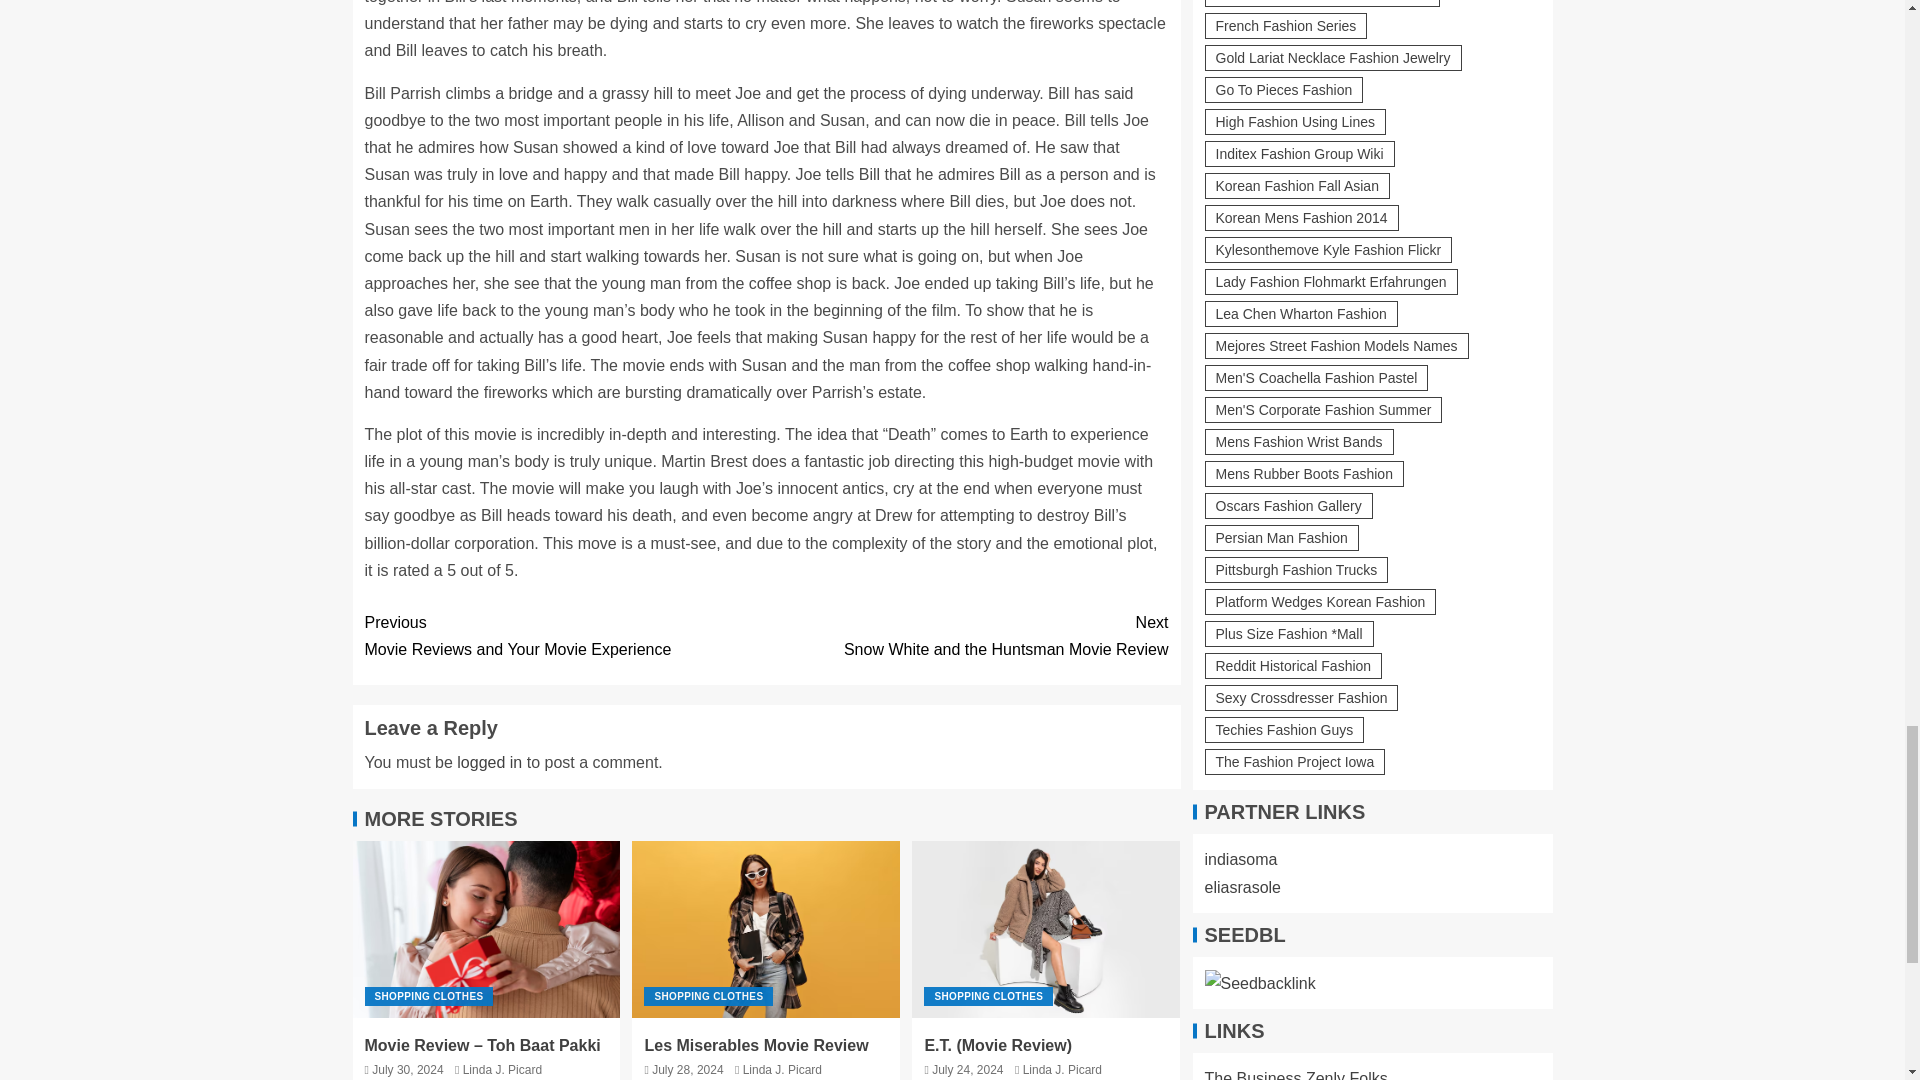 The width and height of the screenshot is (1920, 1080). What do you see at coordinates (708, 996) in the screenshot?
I see `SHOPPING CLOTHES` at bounding box center [708, 996].